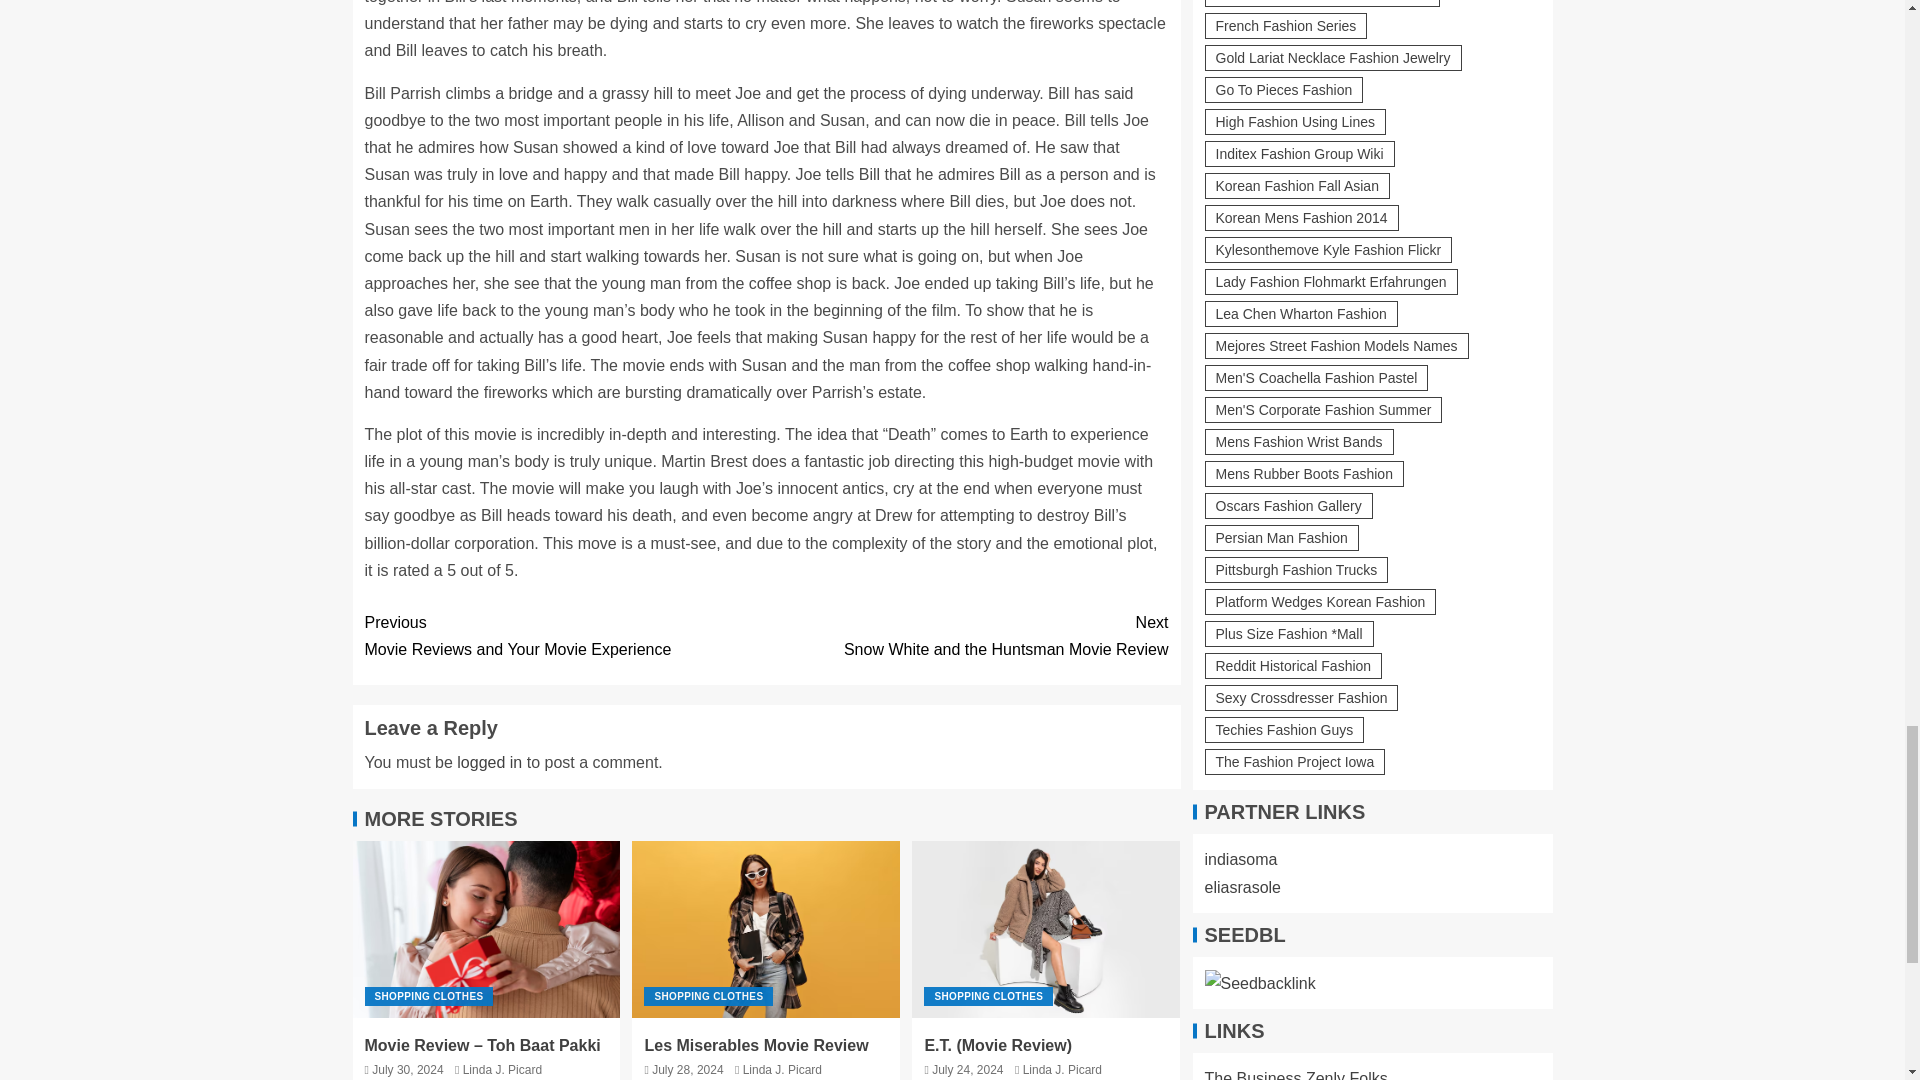 The width and height of the screenshot is (1920, 1080). What do you see at coordinates (708, 996) in the screenshot?
I see `SHOPPING CLOTHES` at bounding box center [708, 996].